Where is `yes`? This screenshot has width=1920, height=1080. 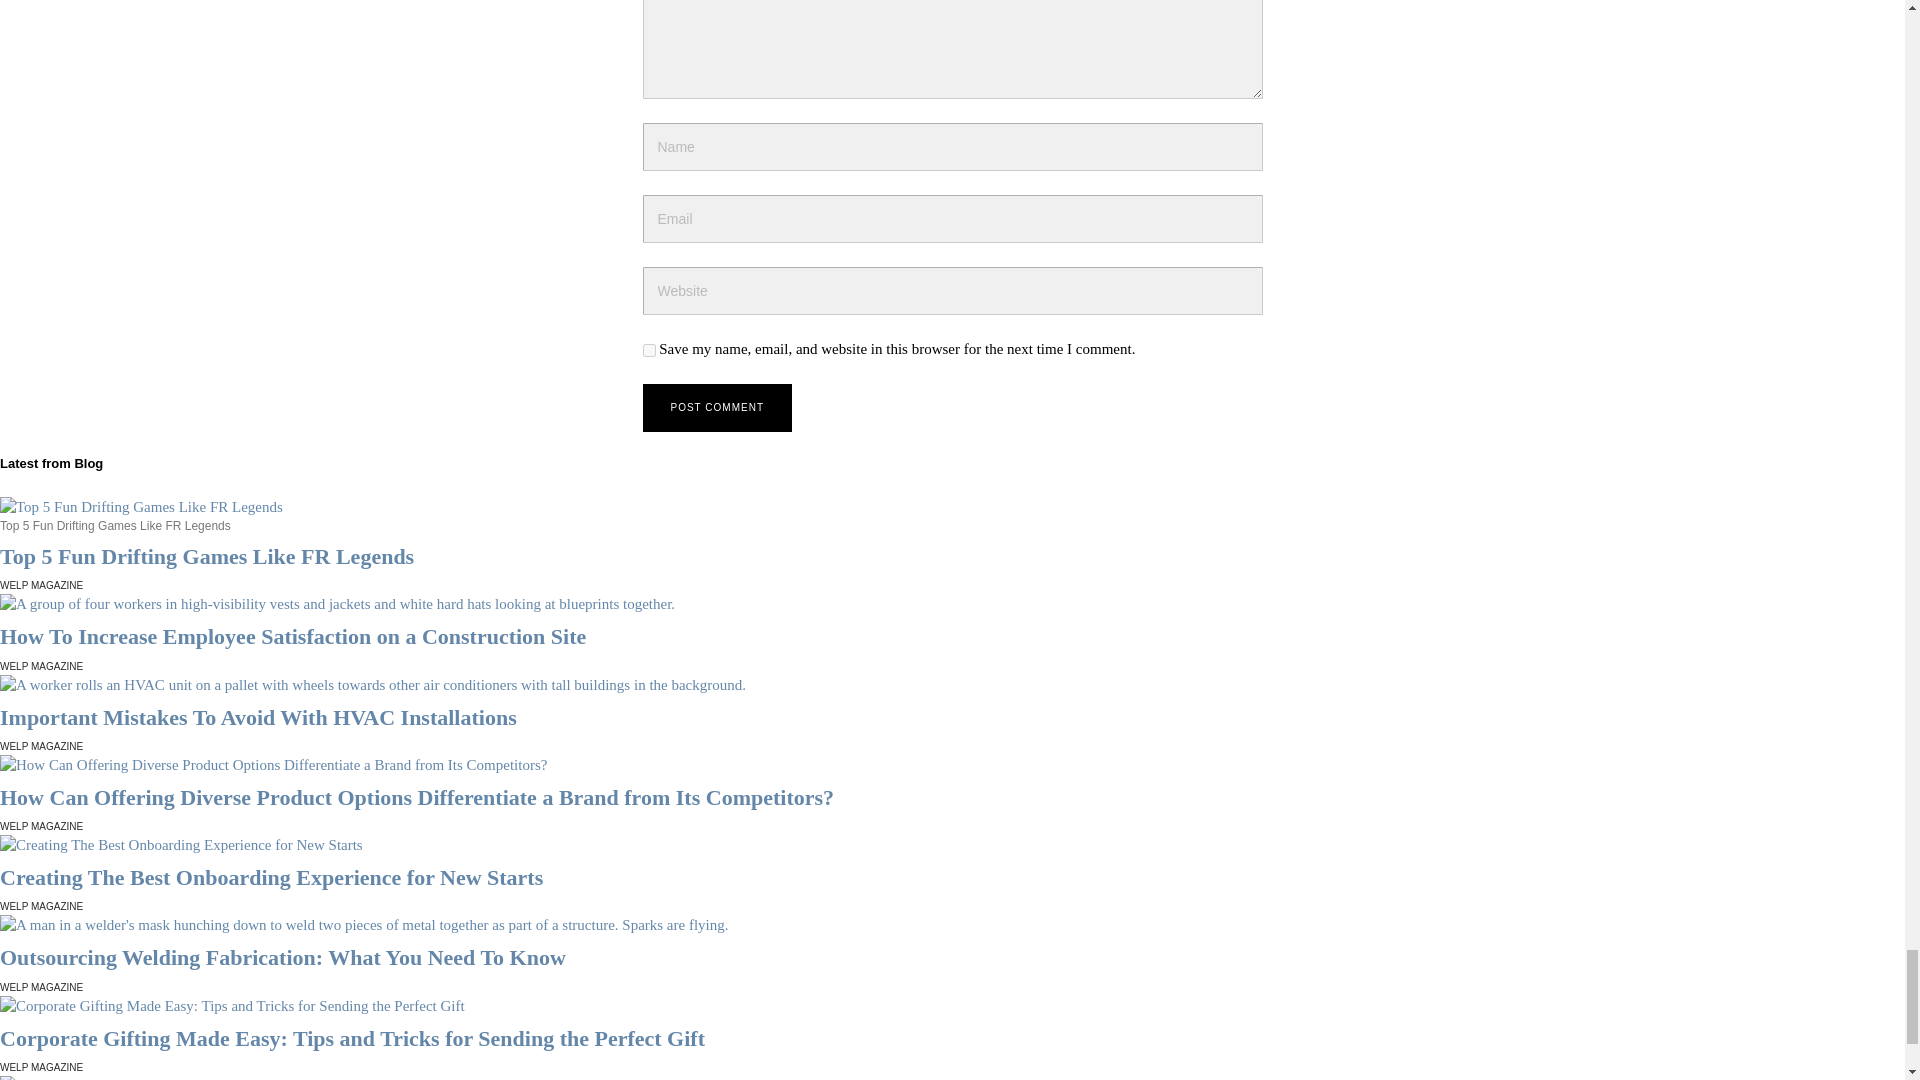
yes is located at coordinates (648, 350).